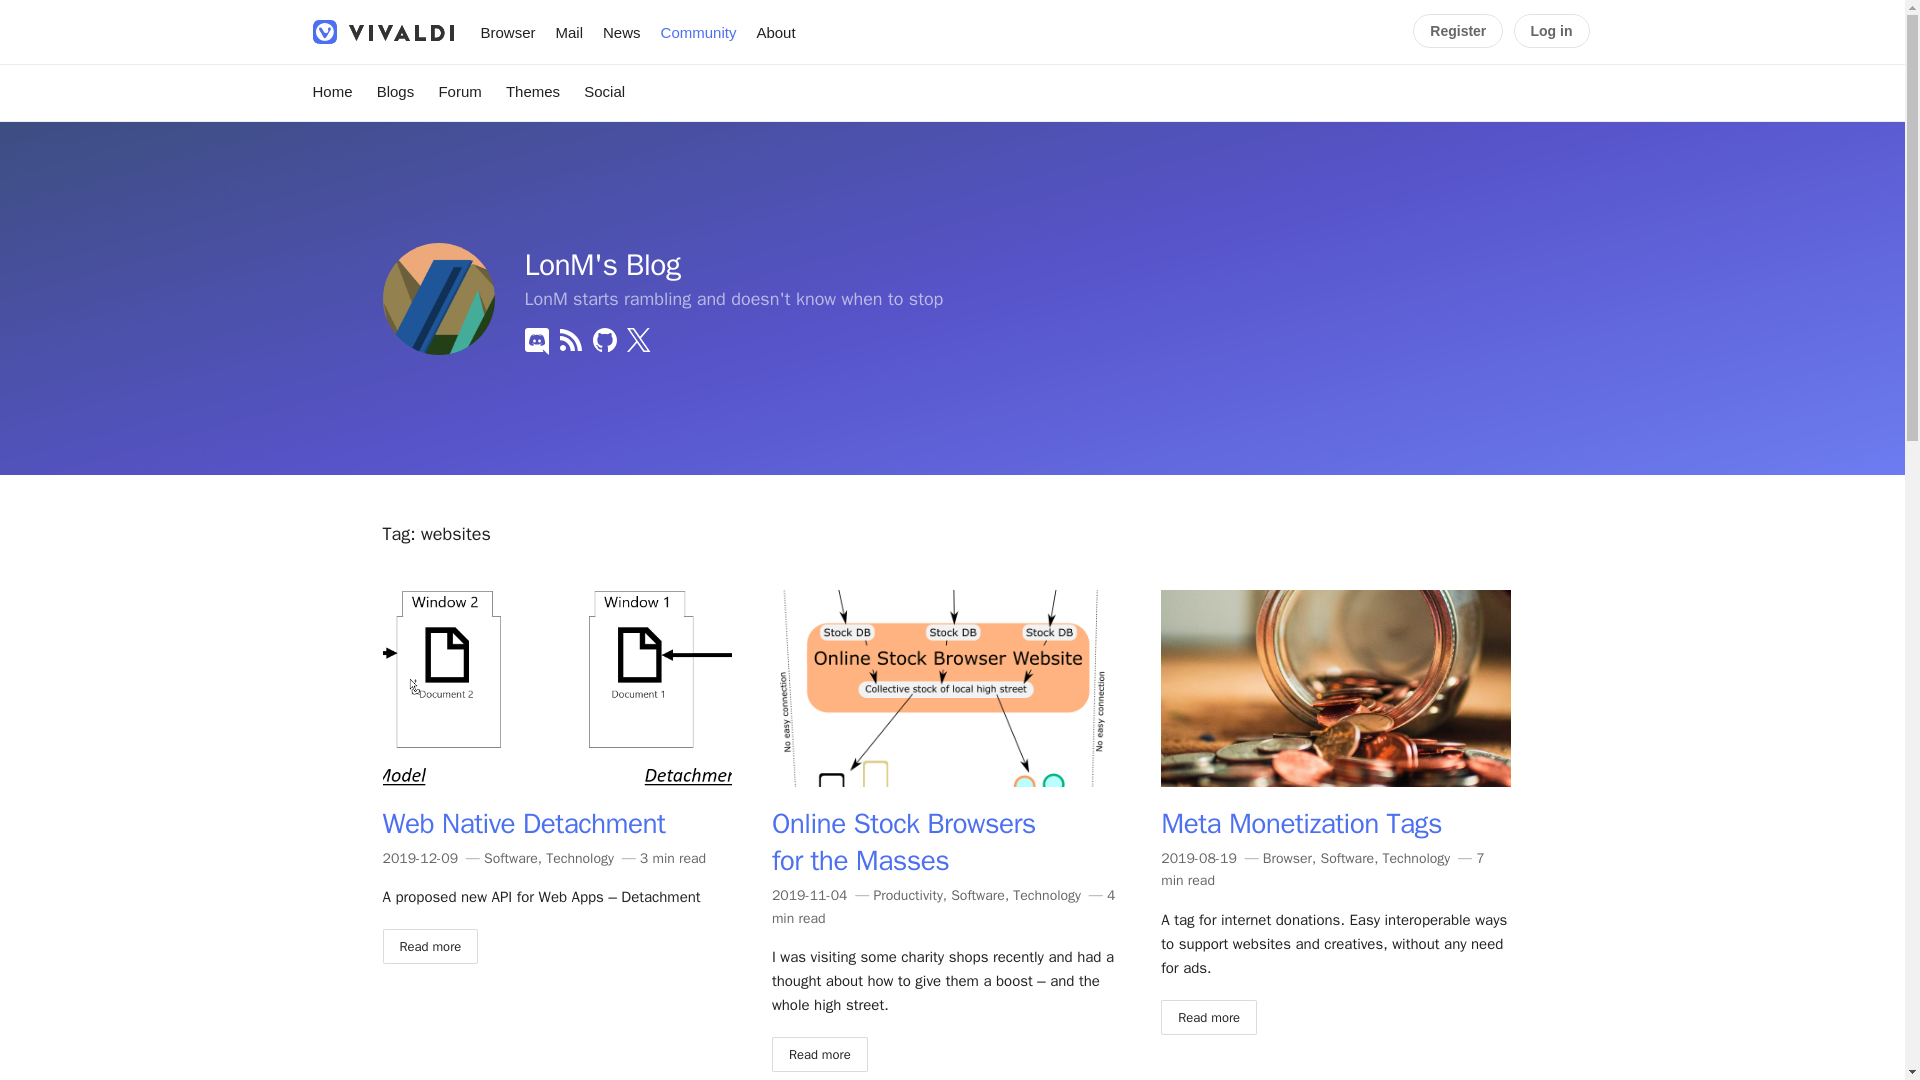 The height and width of the screenshot is (1080, 1920). Describe the element at coordinates (604, 340) in the screenshot. I see `GitHub` at that location.